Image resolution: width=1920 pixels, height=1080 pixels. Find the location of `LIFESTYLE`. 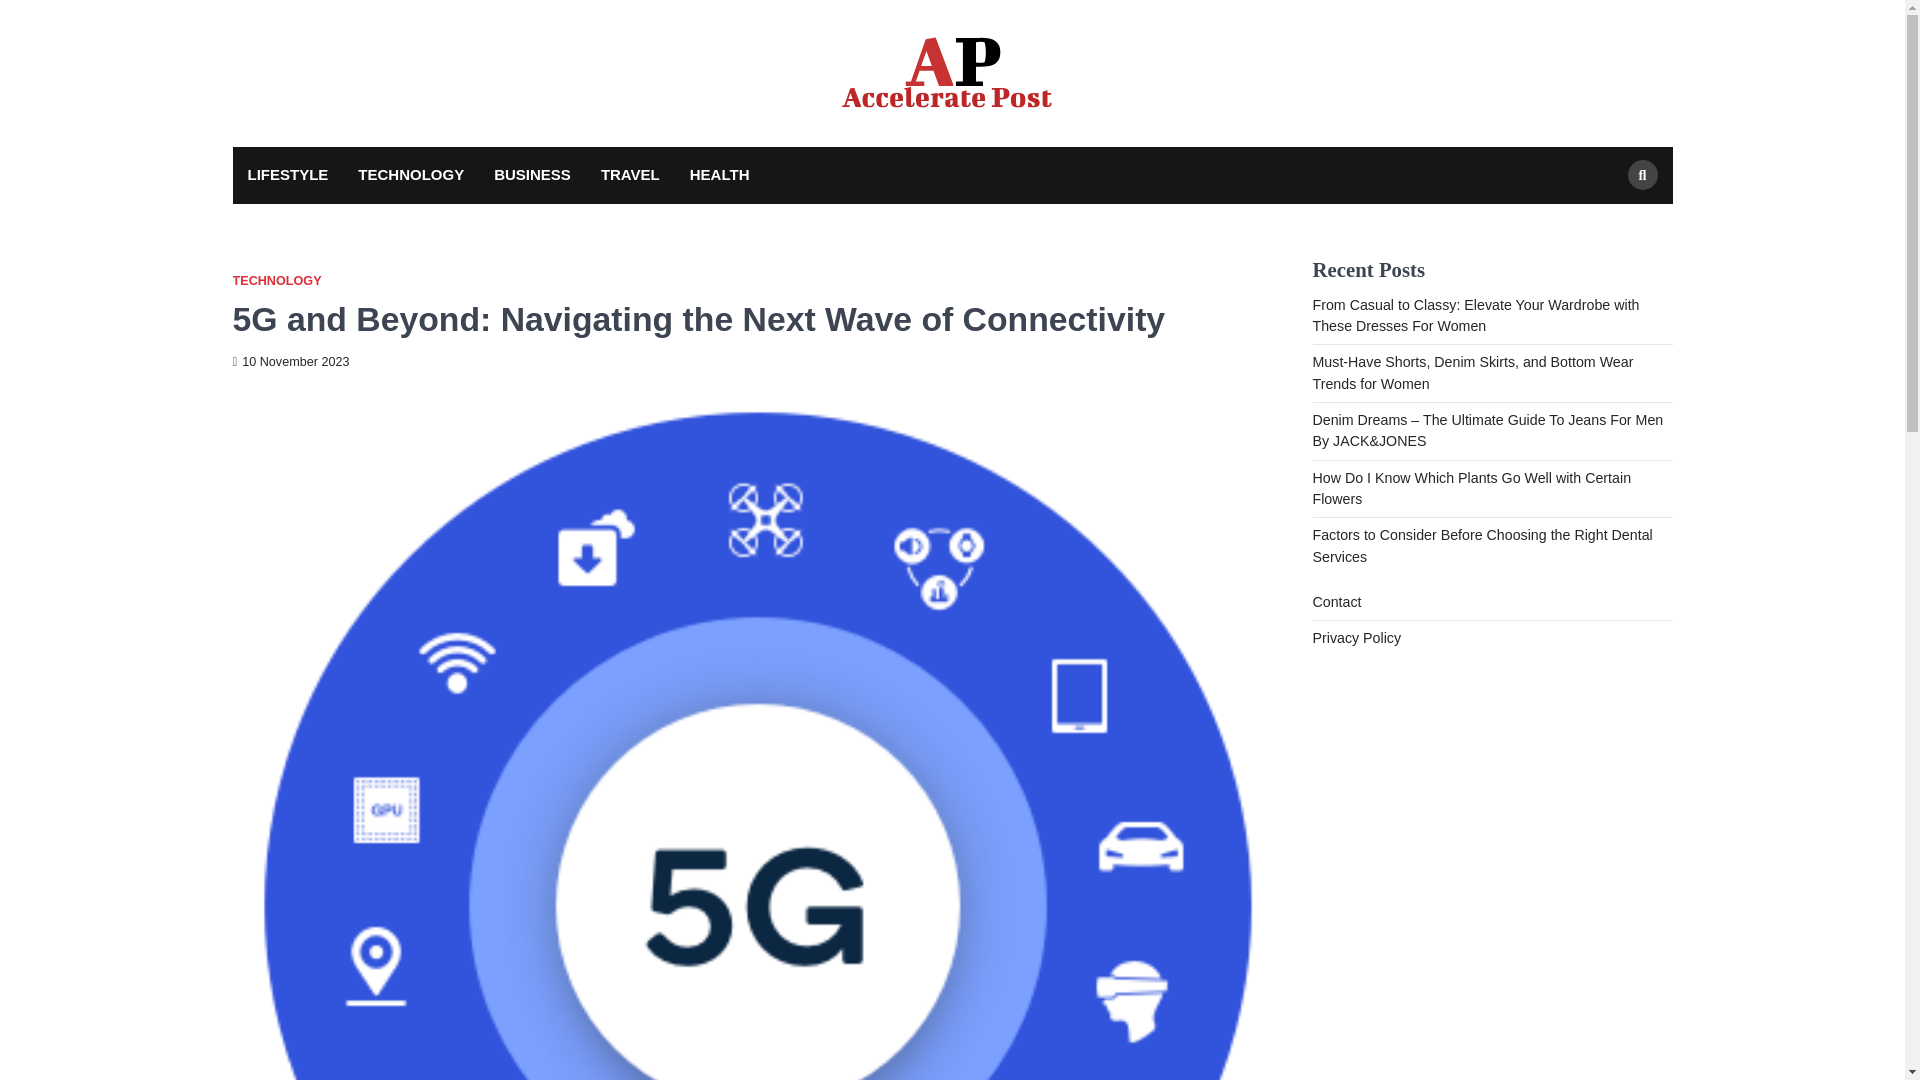

LIFESTYLE is located at coordinates (288, 175).